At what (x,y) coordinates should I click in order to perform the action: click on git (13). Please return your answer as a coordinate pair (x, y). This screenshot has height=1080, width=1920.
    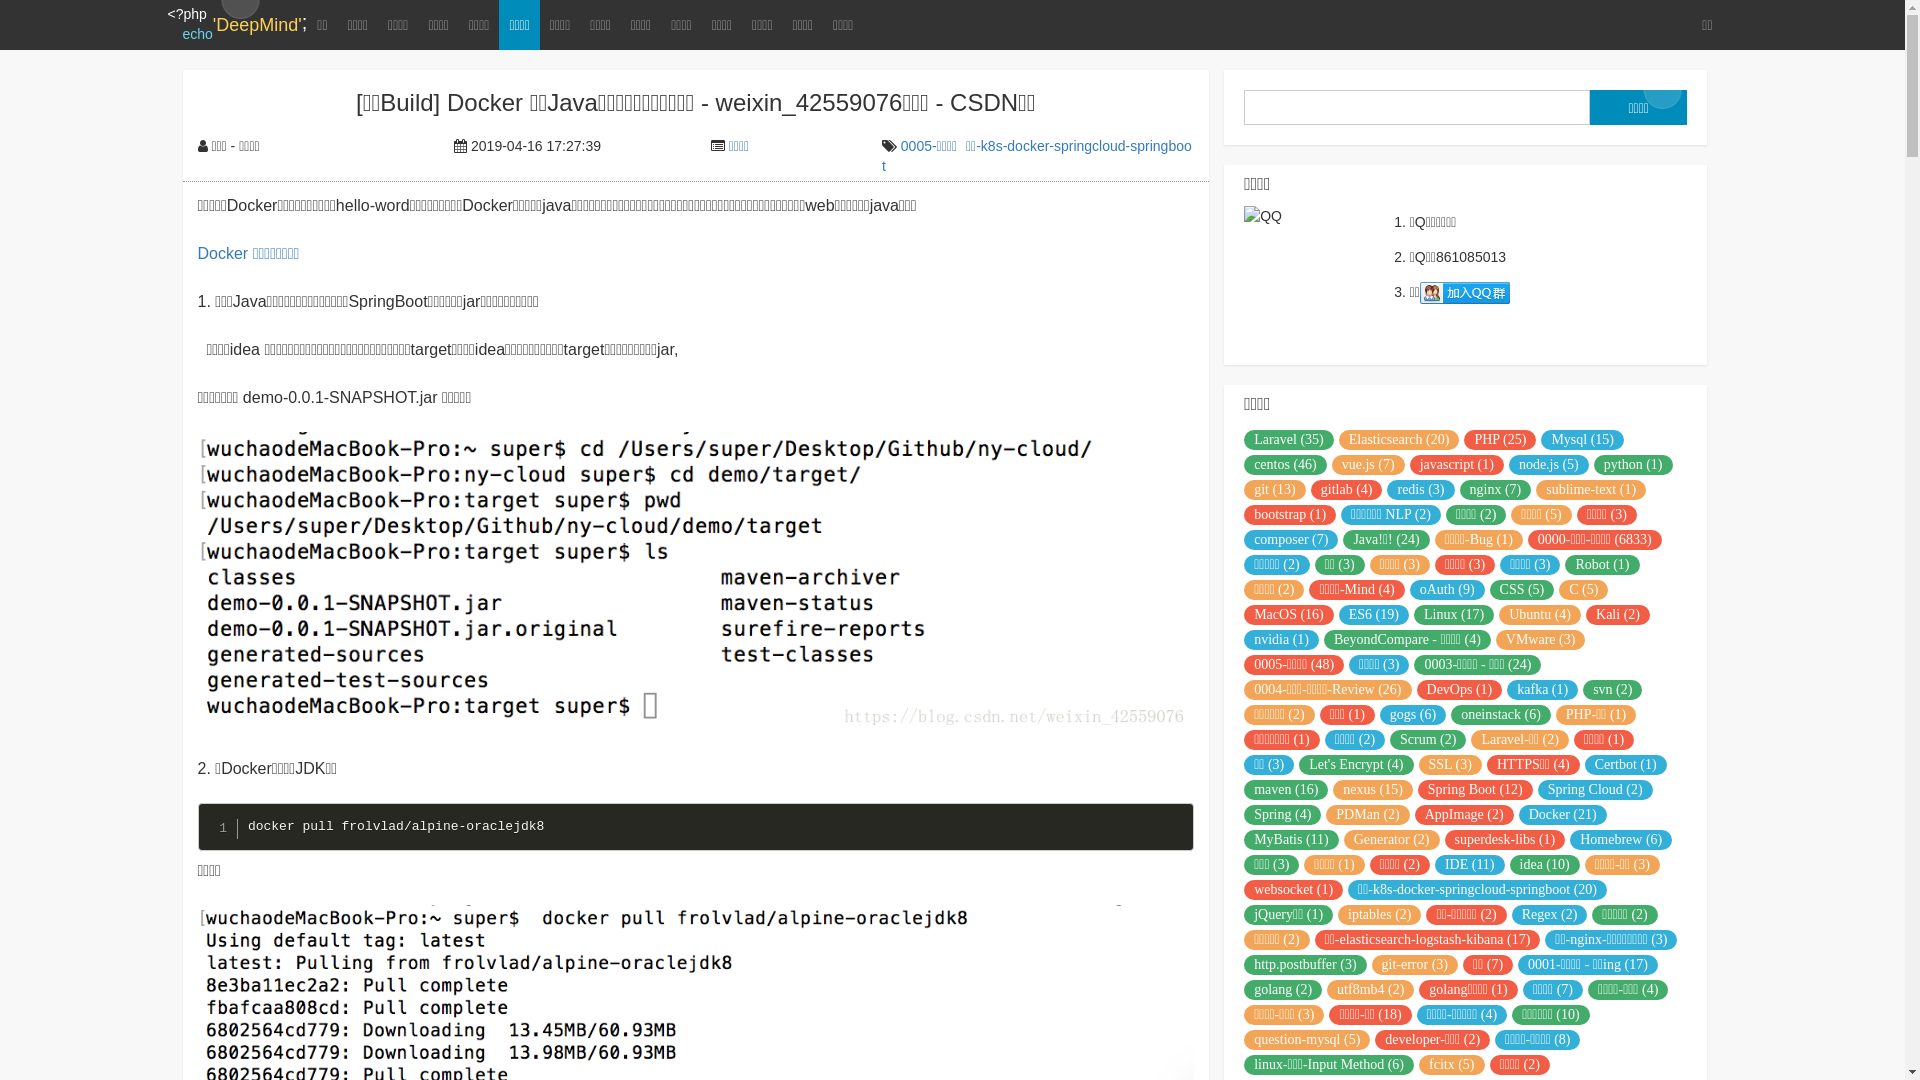
    Looking at the image, I should click on (1275, 490).